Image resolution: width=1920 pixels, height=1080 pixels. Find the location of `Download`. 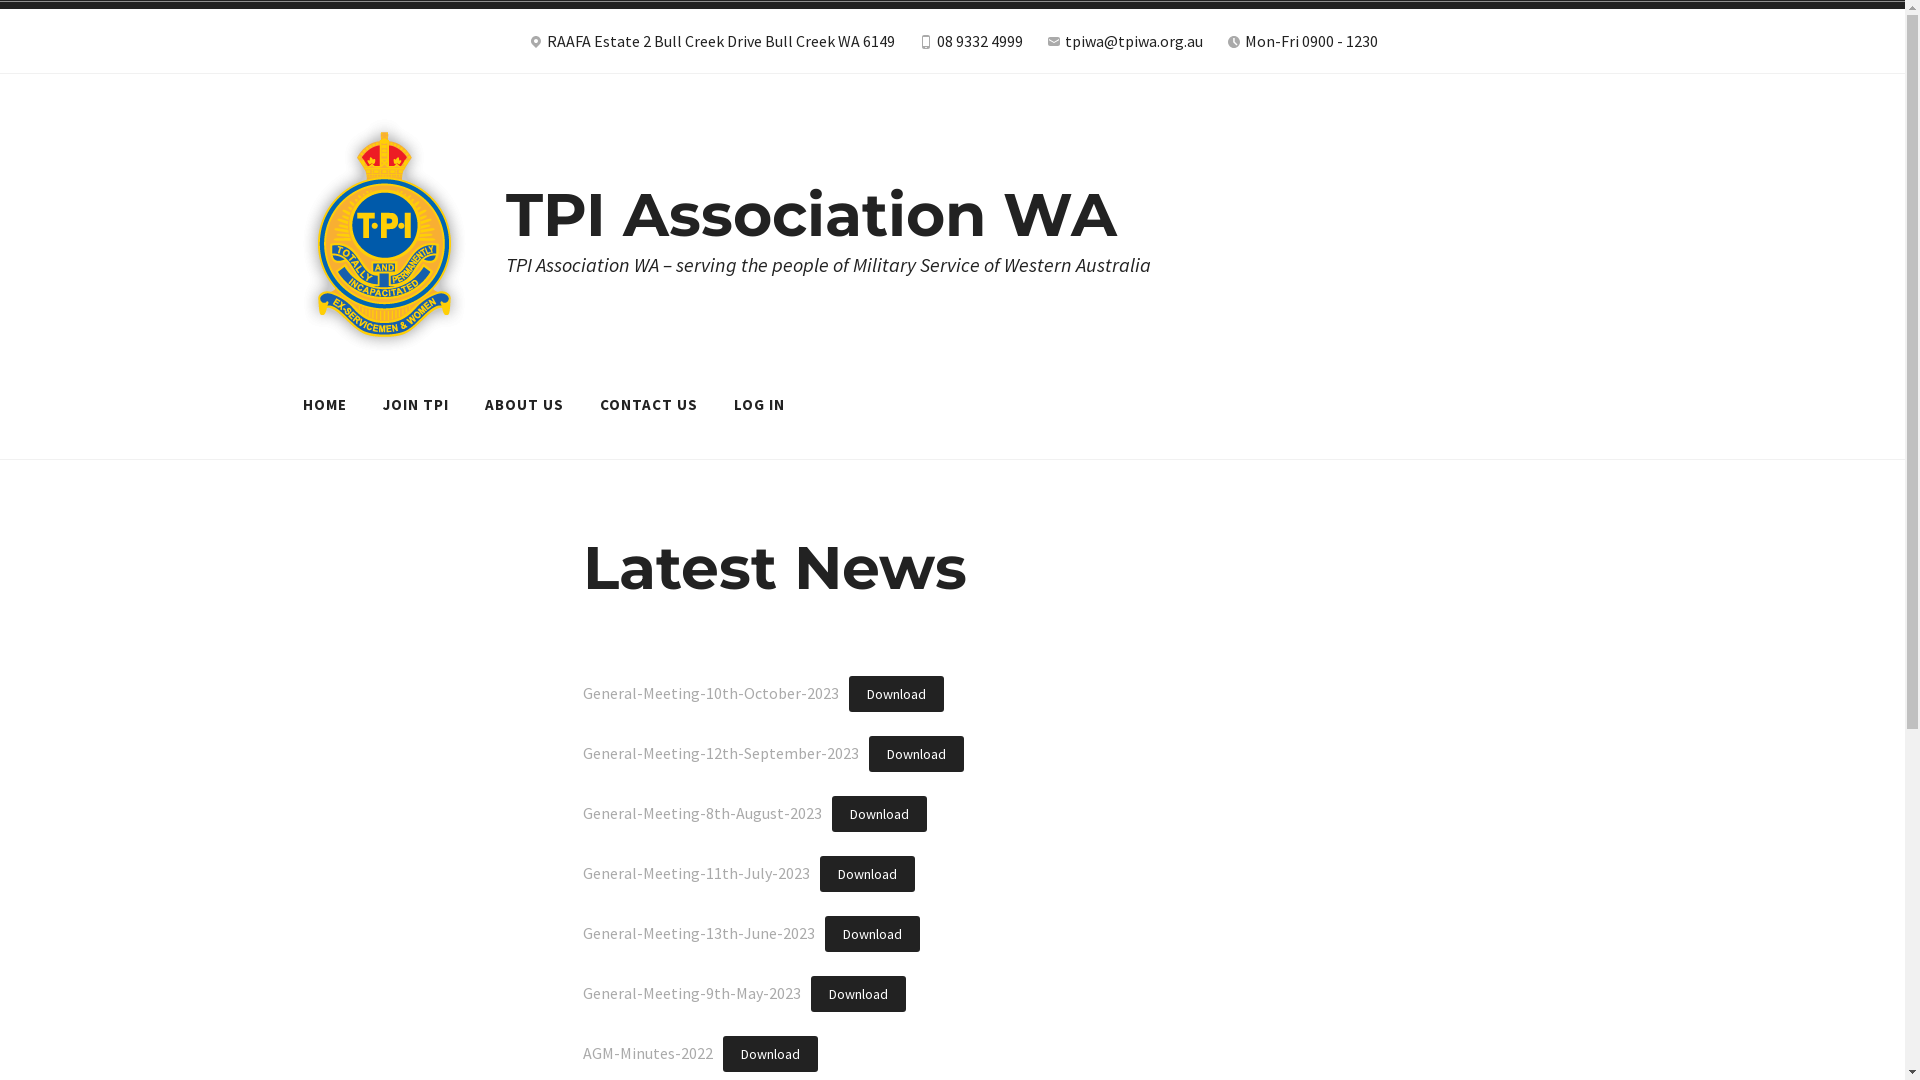

Download is located at coordinates (858, 994).